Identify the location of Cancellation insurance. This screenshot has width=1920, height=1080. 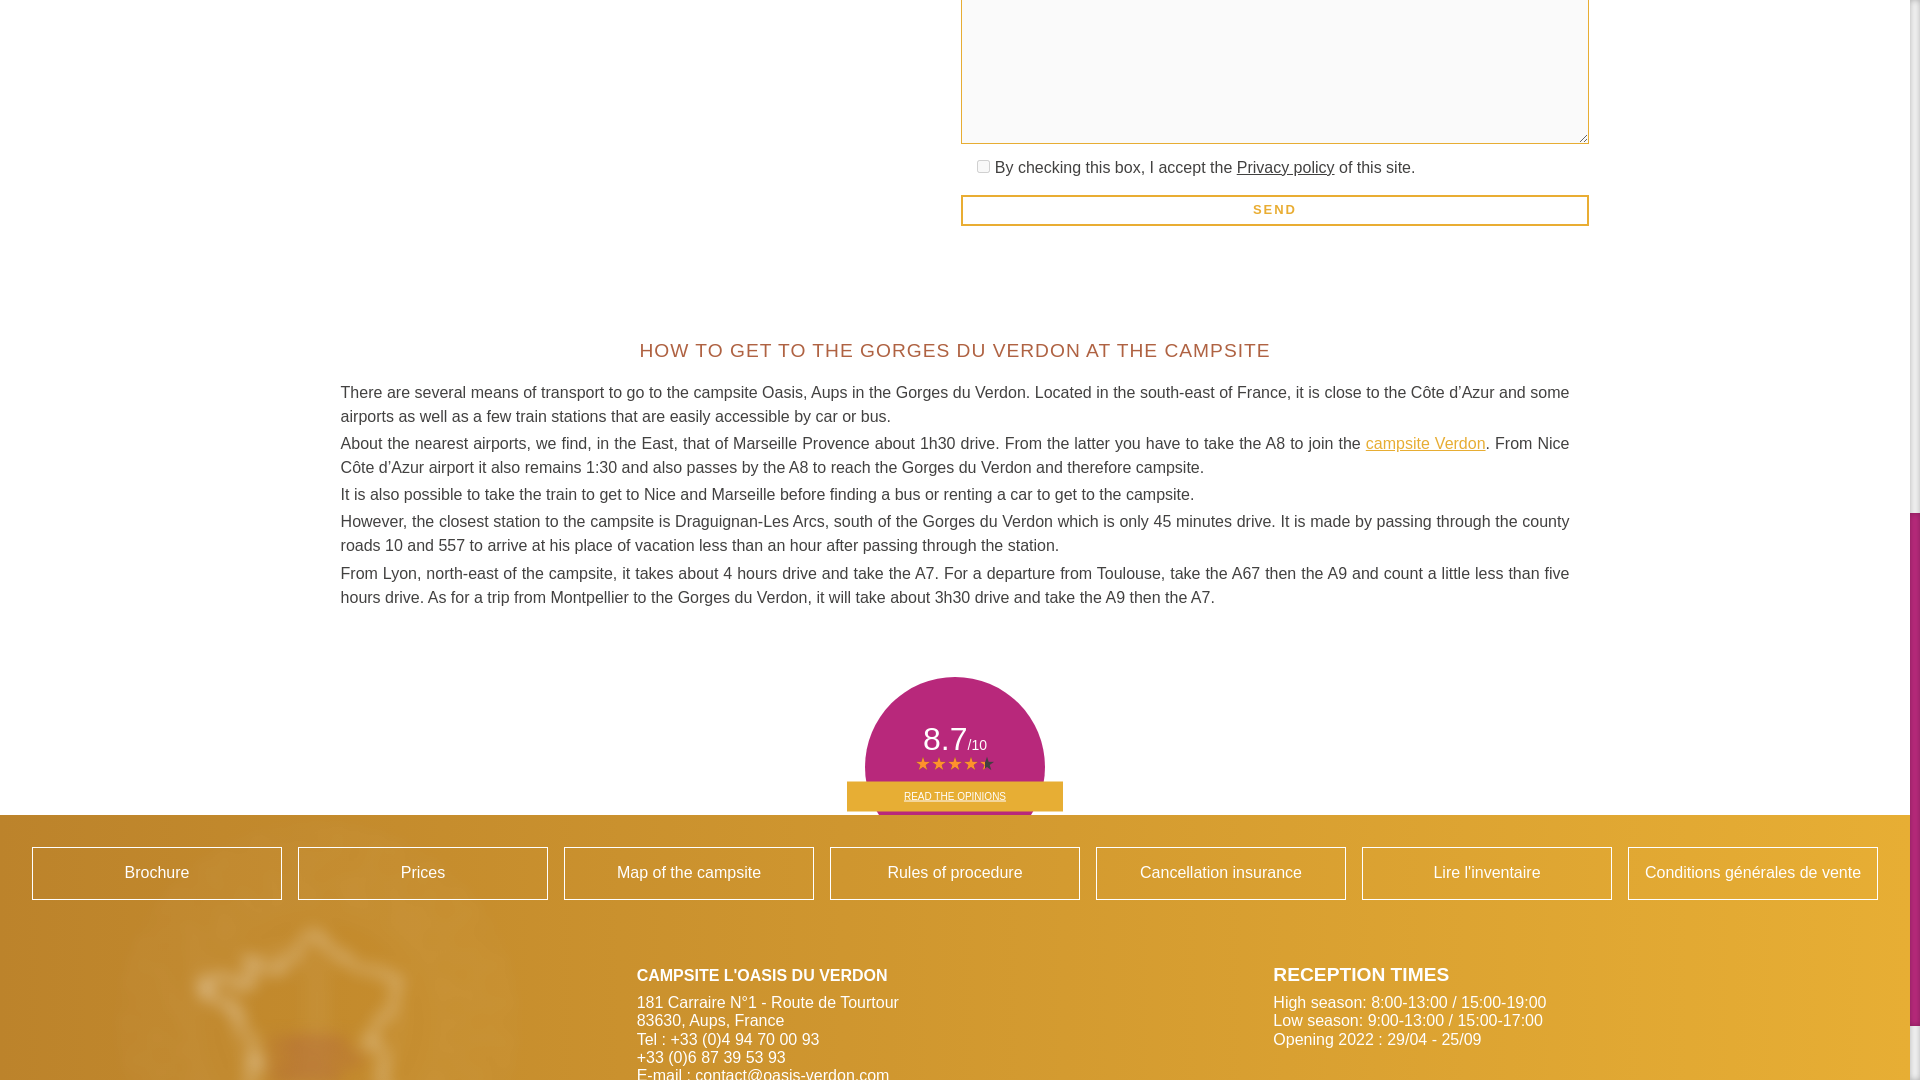
(1220, 872).